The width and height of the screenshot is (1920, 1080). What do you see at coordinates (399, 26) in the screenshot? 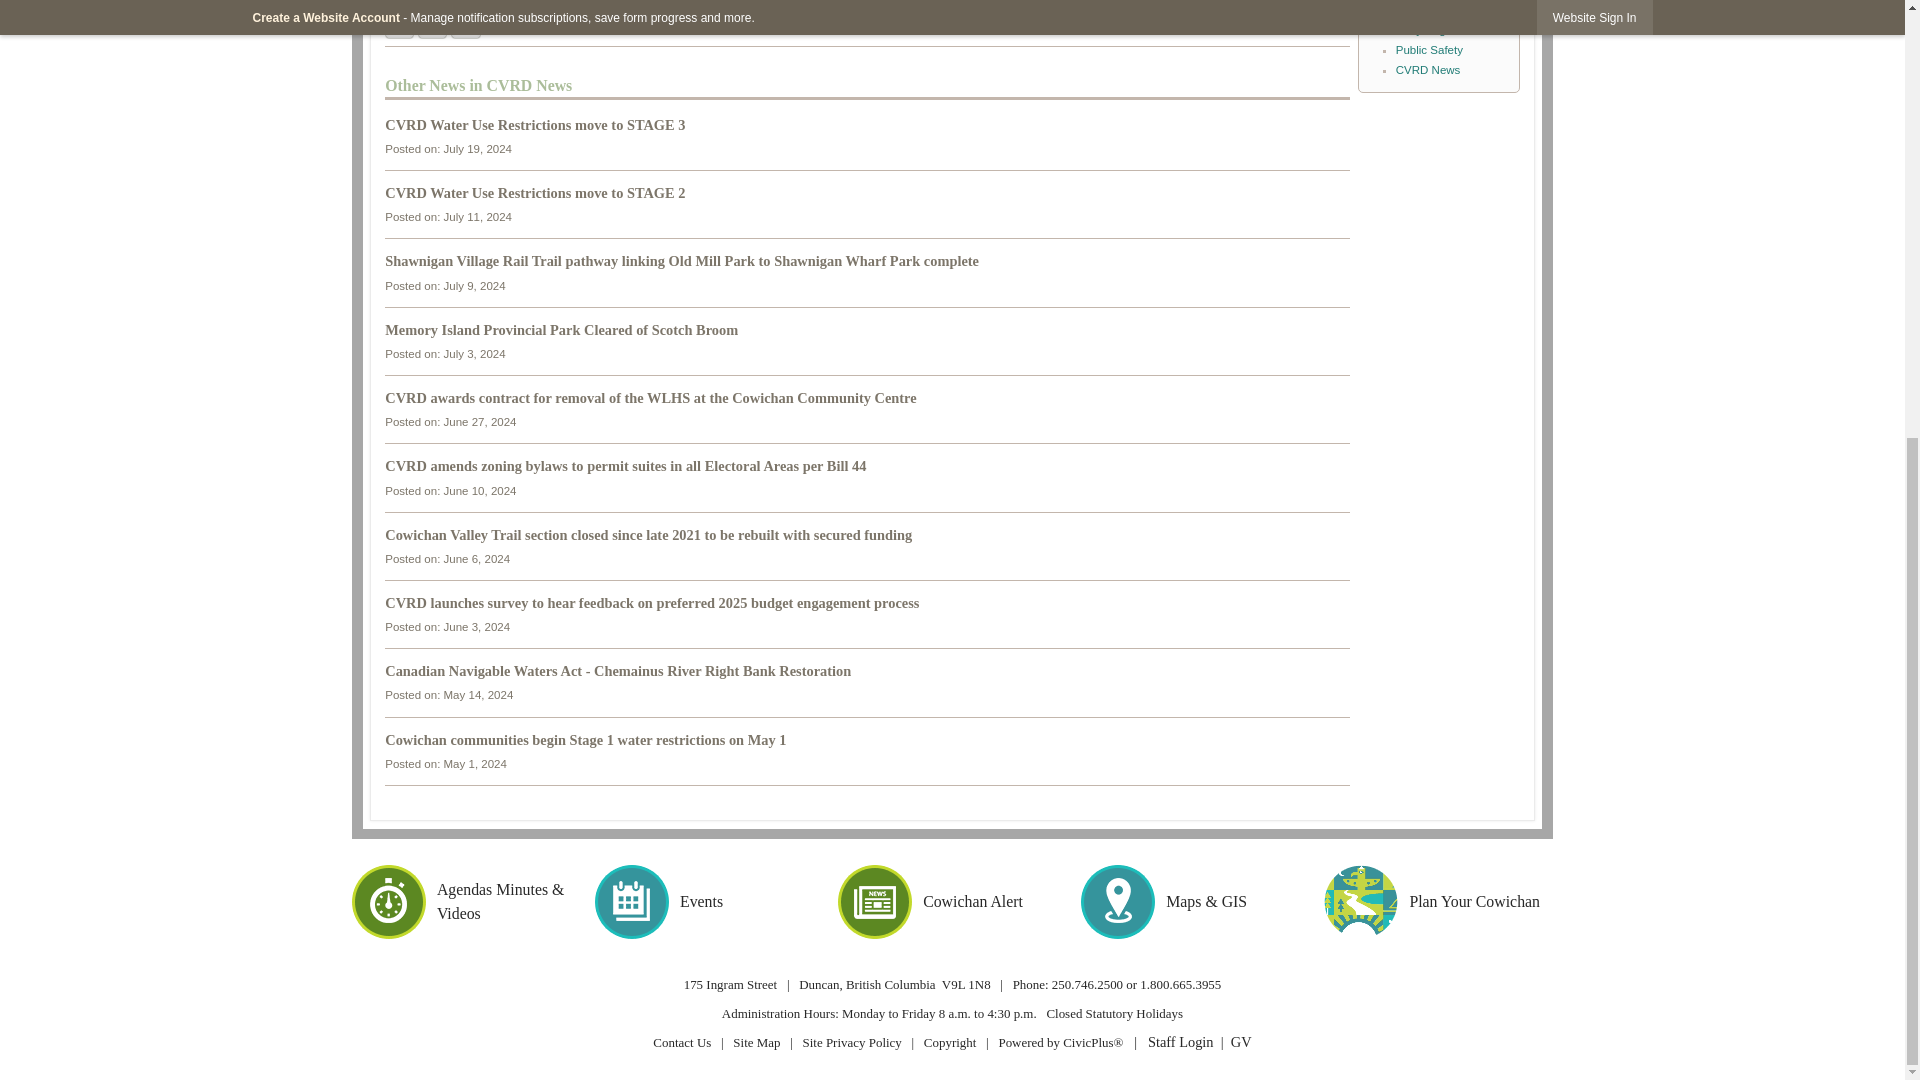
I see `Share on Facebook` at bounding box center [399, 26].